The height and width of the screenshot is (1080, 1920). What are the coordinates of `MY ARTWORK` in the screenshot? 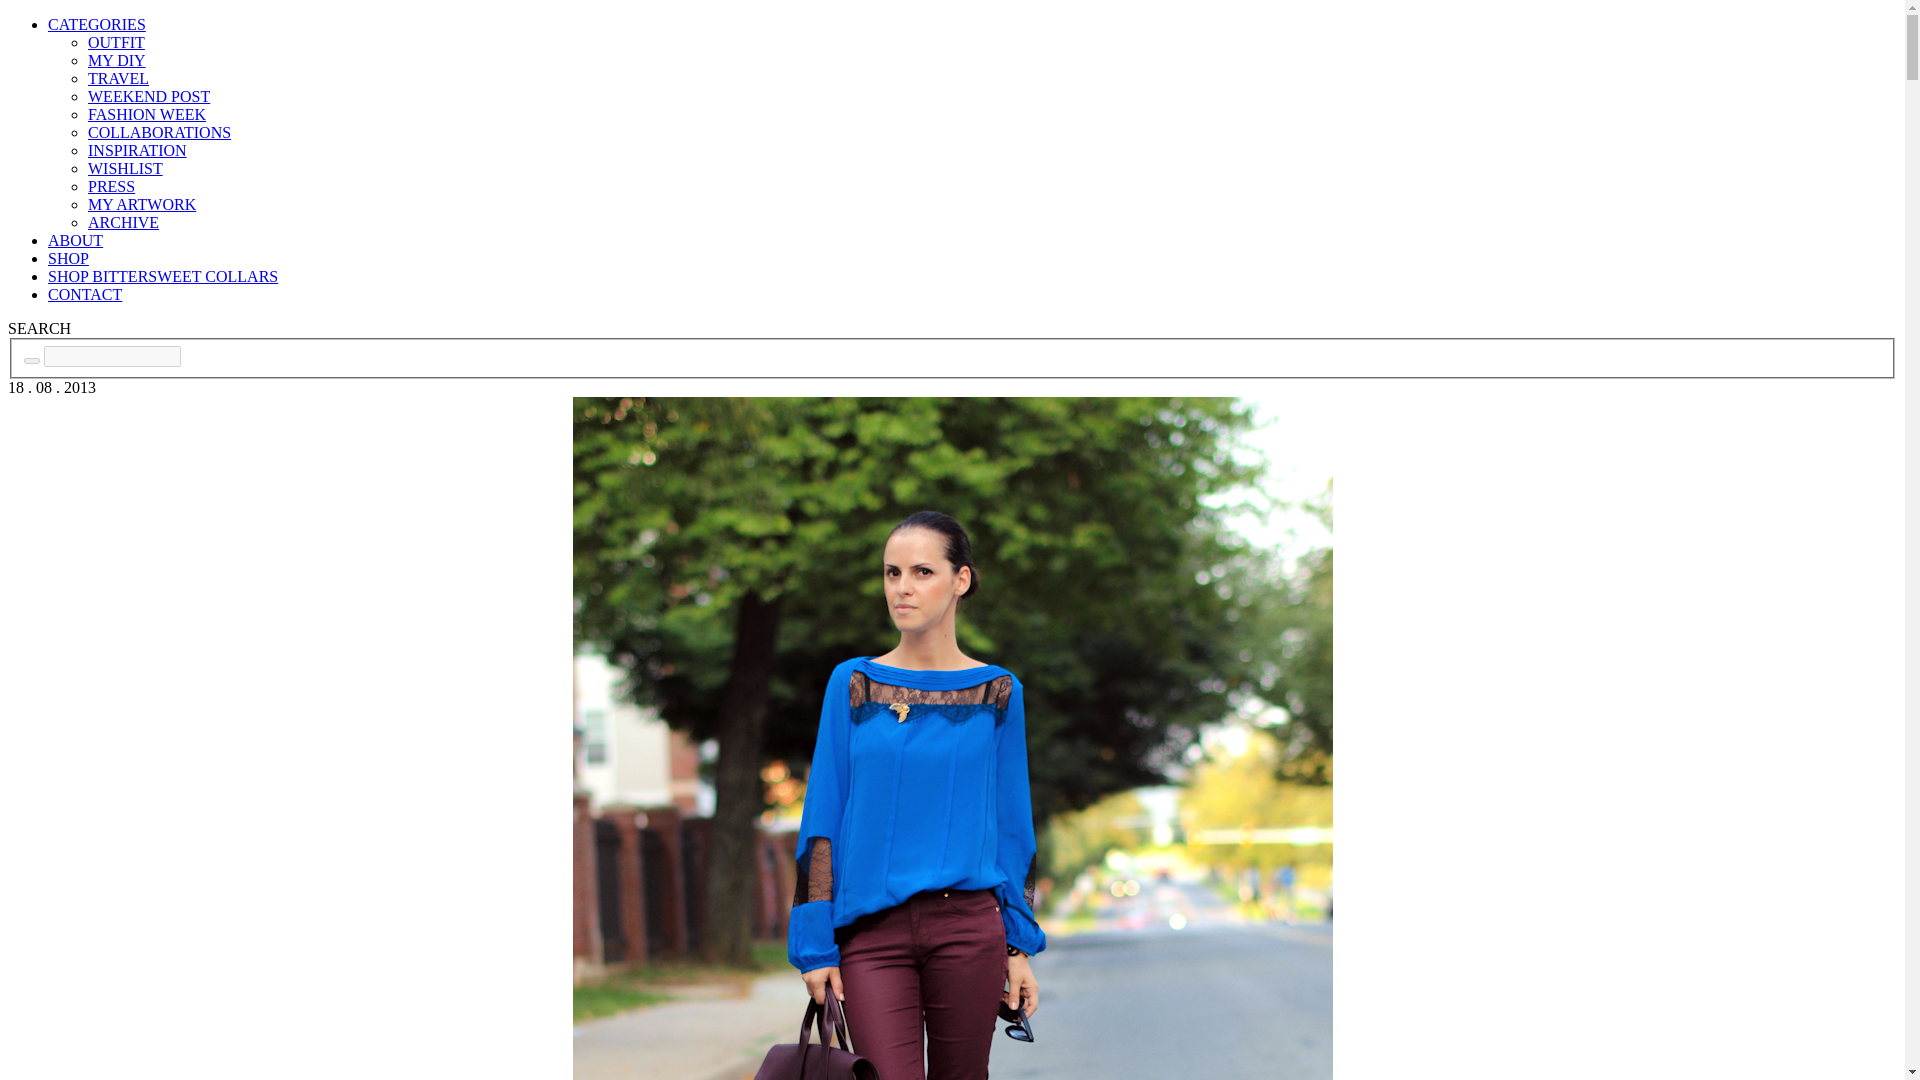 It's located at (142, 204).